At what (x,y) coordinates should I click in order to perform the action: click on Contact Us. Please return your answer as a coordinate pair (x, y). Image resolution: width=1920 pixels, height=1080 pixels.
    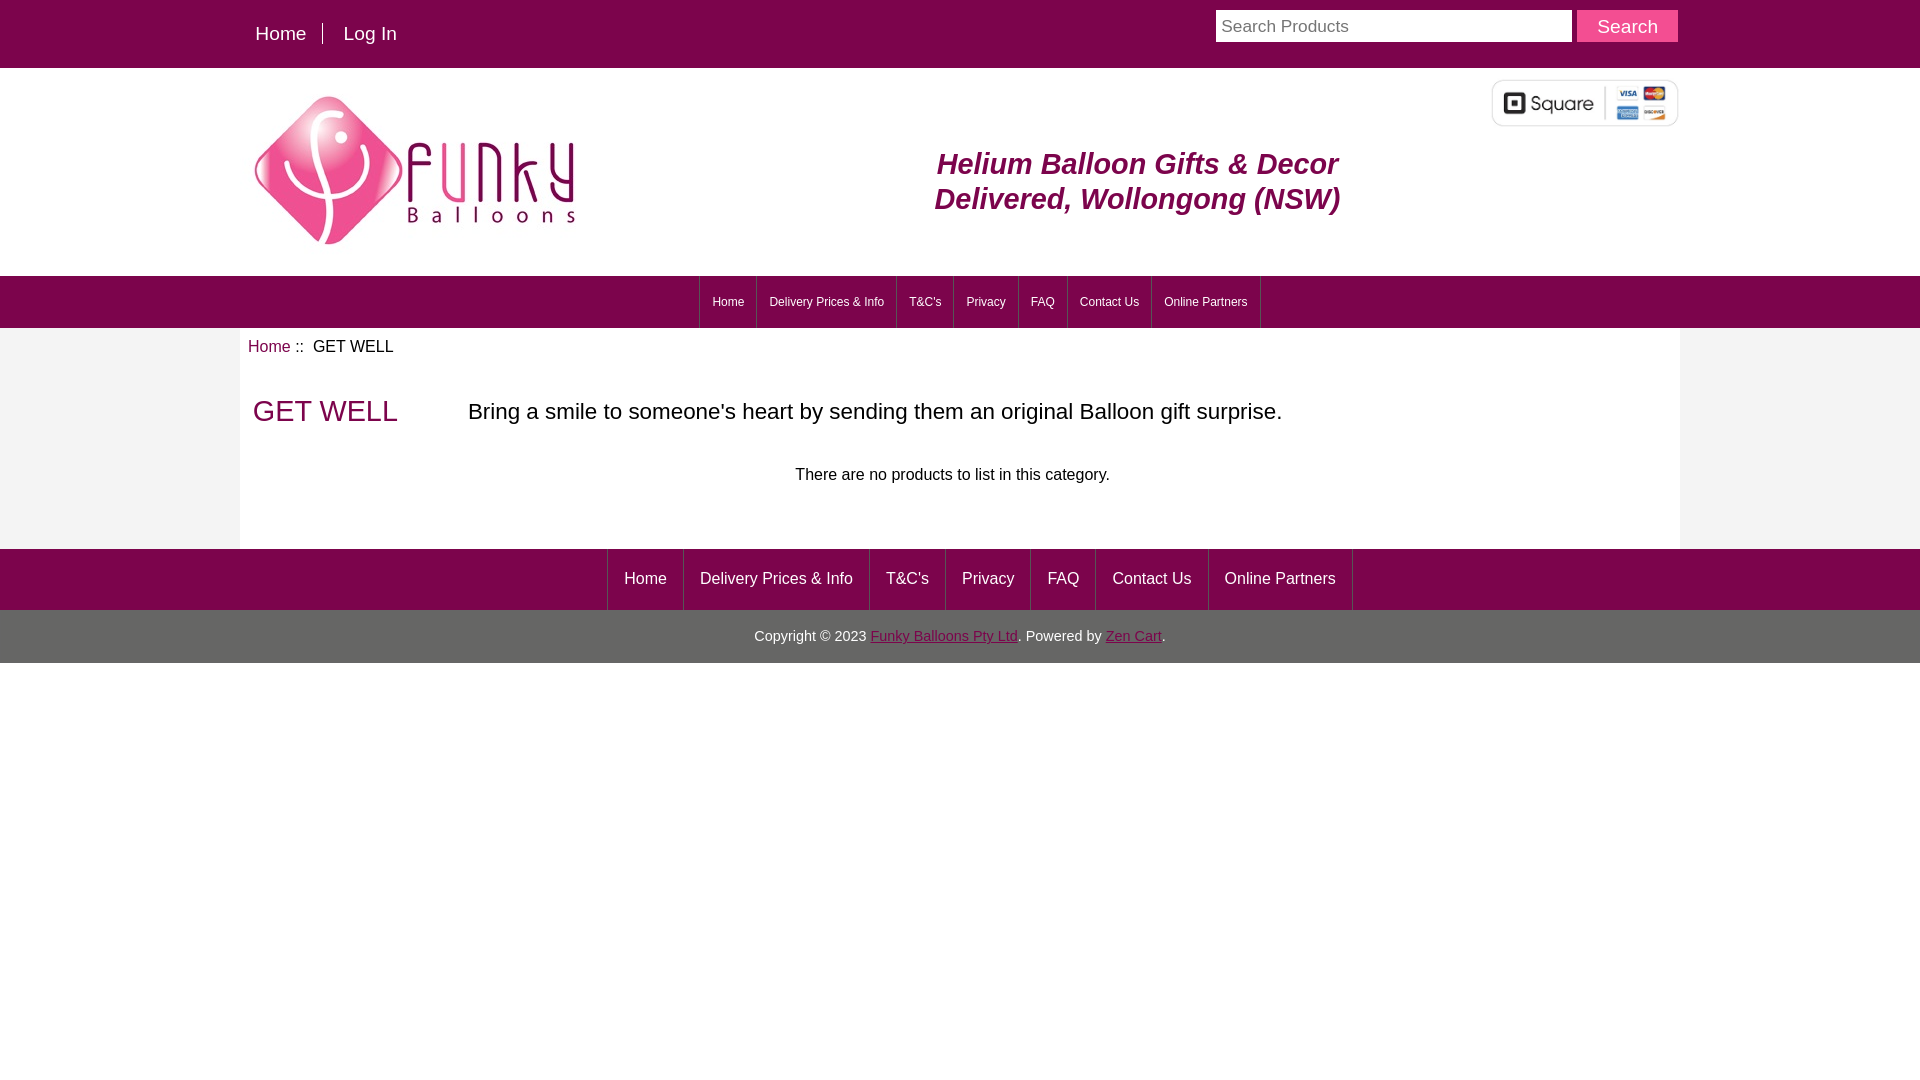
    Looking at the image, I should click on (1152, 580).